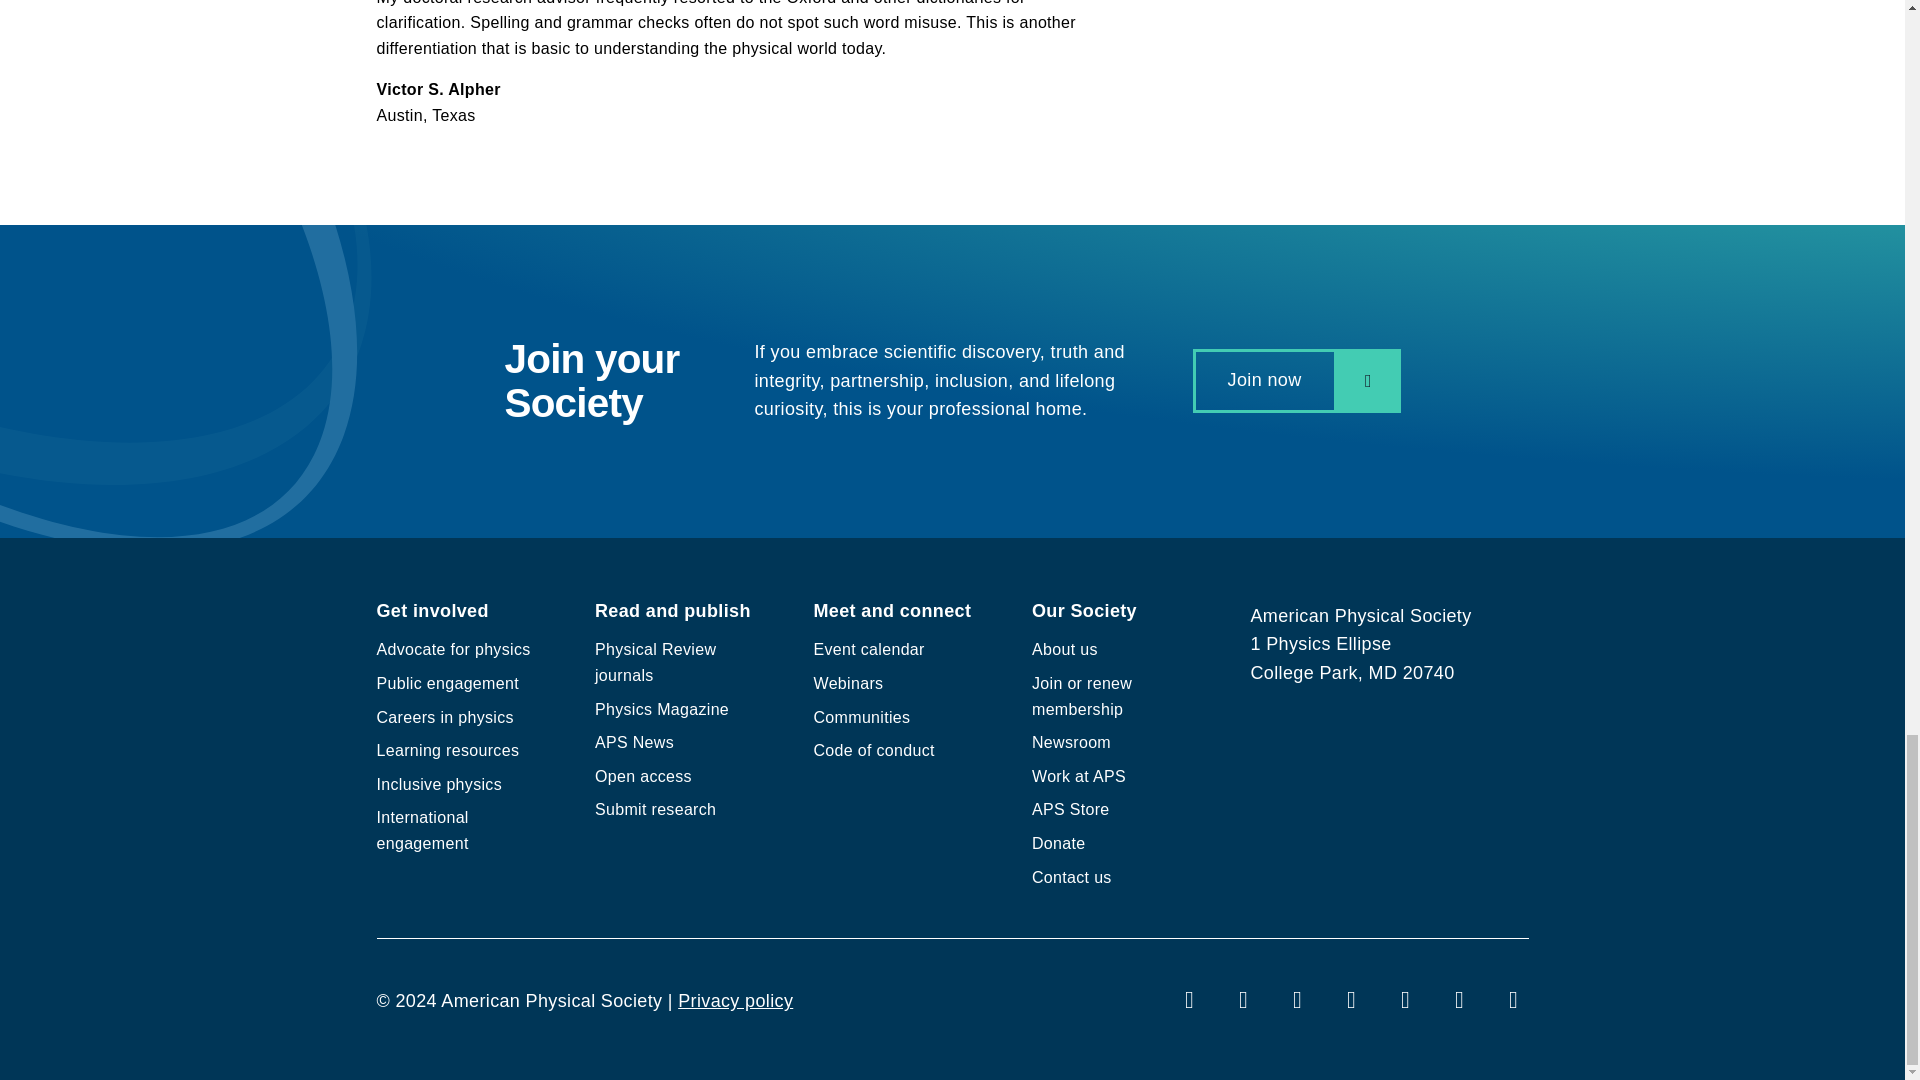 Image resolution: width=1920 pixels, height=1080 pixels. I want to click on Event calendar, so click(870, 649).